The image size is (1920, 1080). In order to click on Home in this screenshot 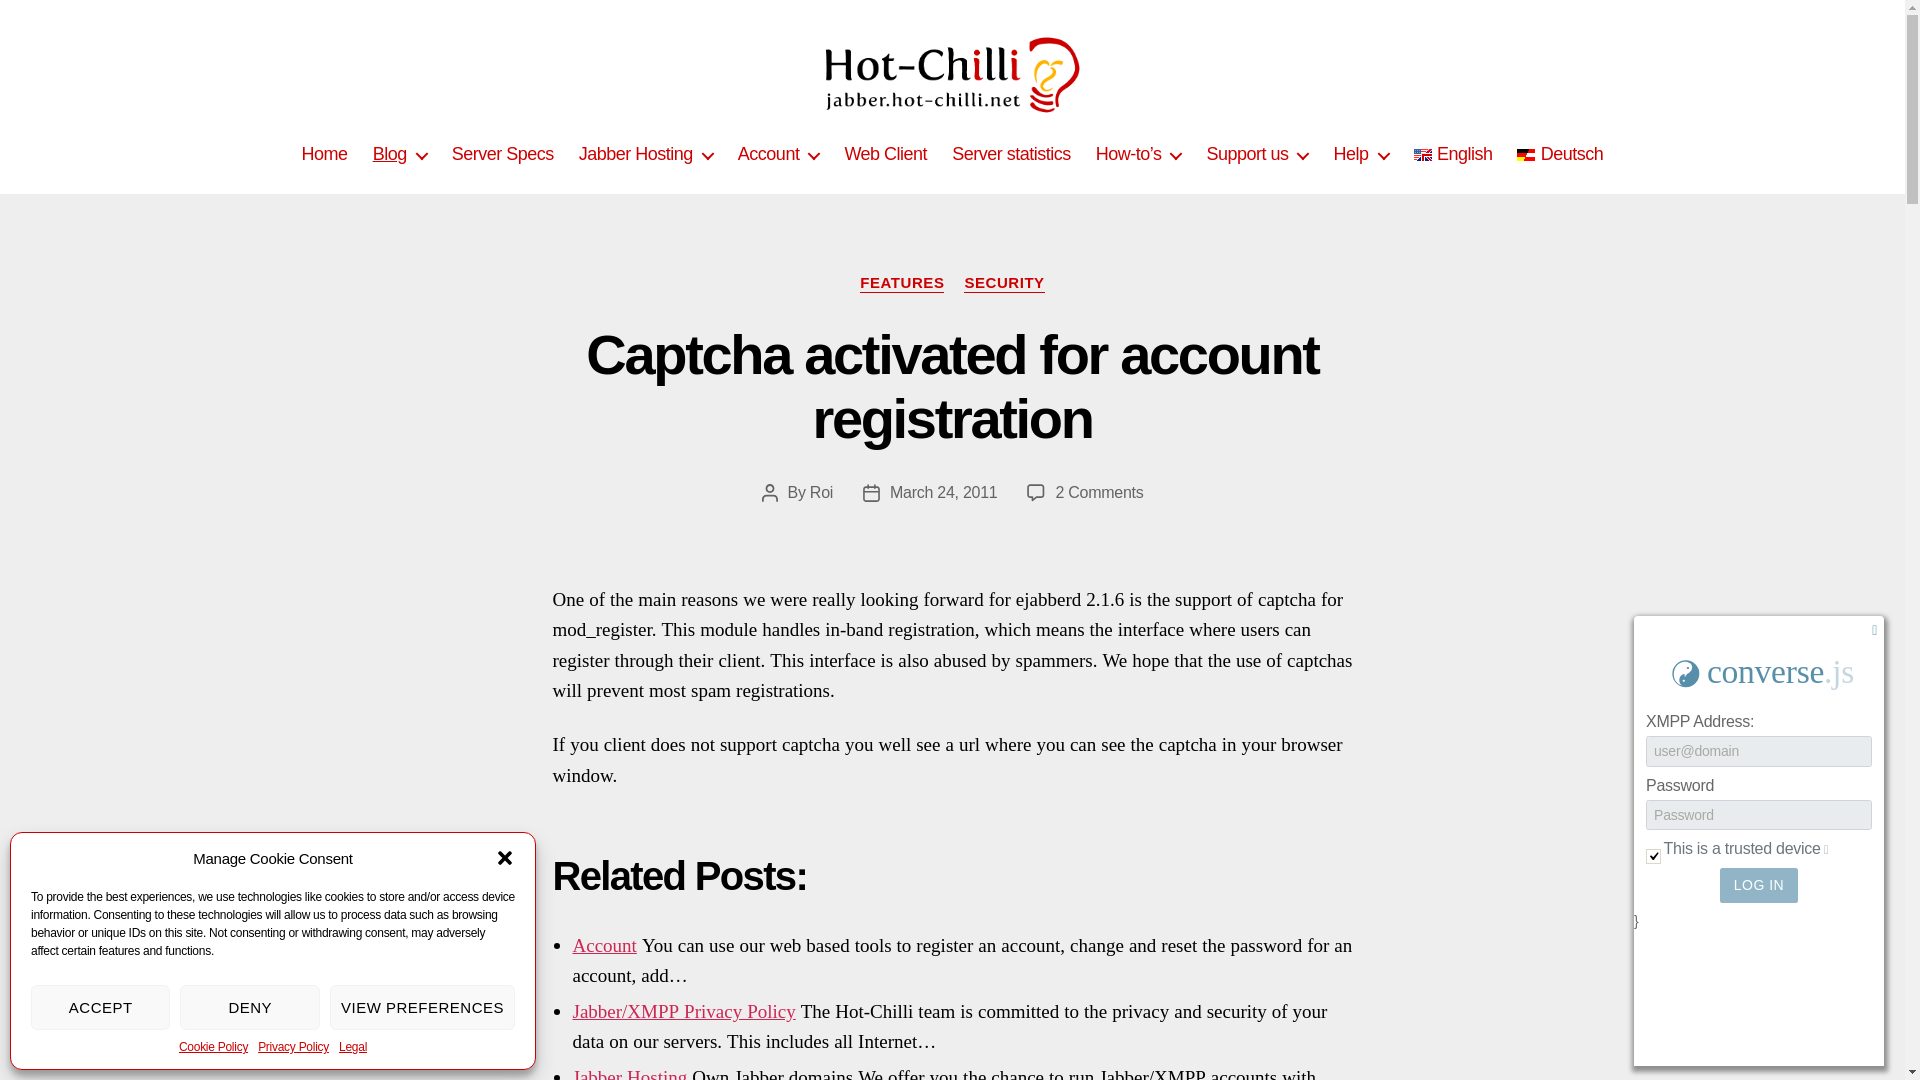, I will do `click(324, 154)`.